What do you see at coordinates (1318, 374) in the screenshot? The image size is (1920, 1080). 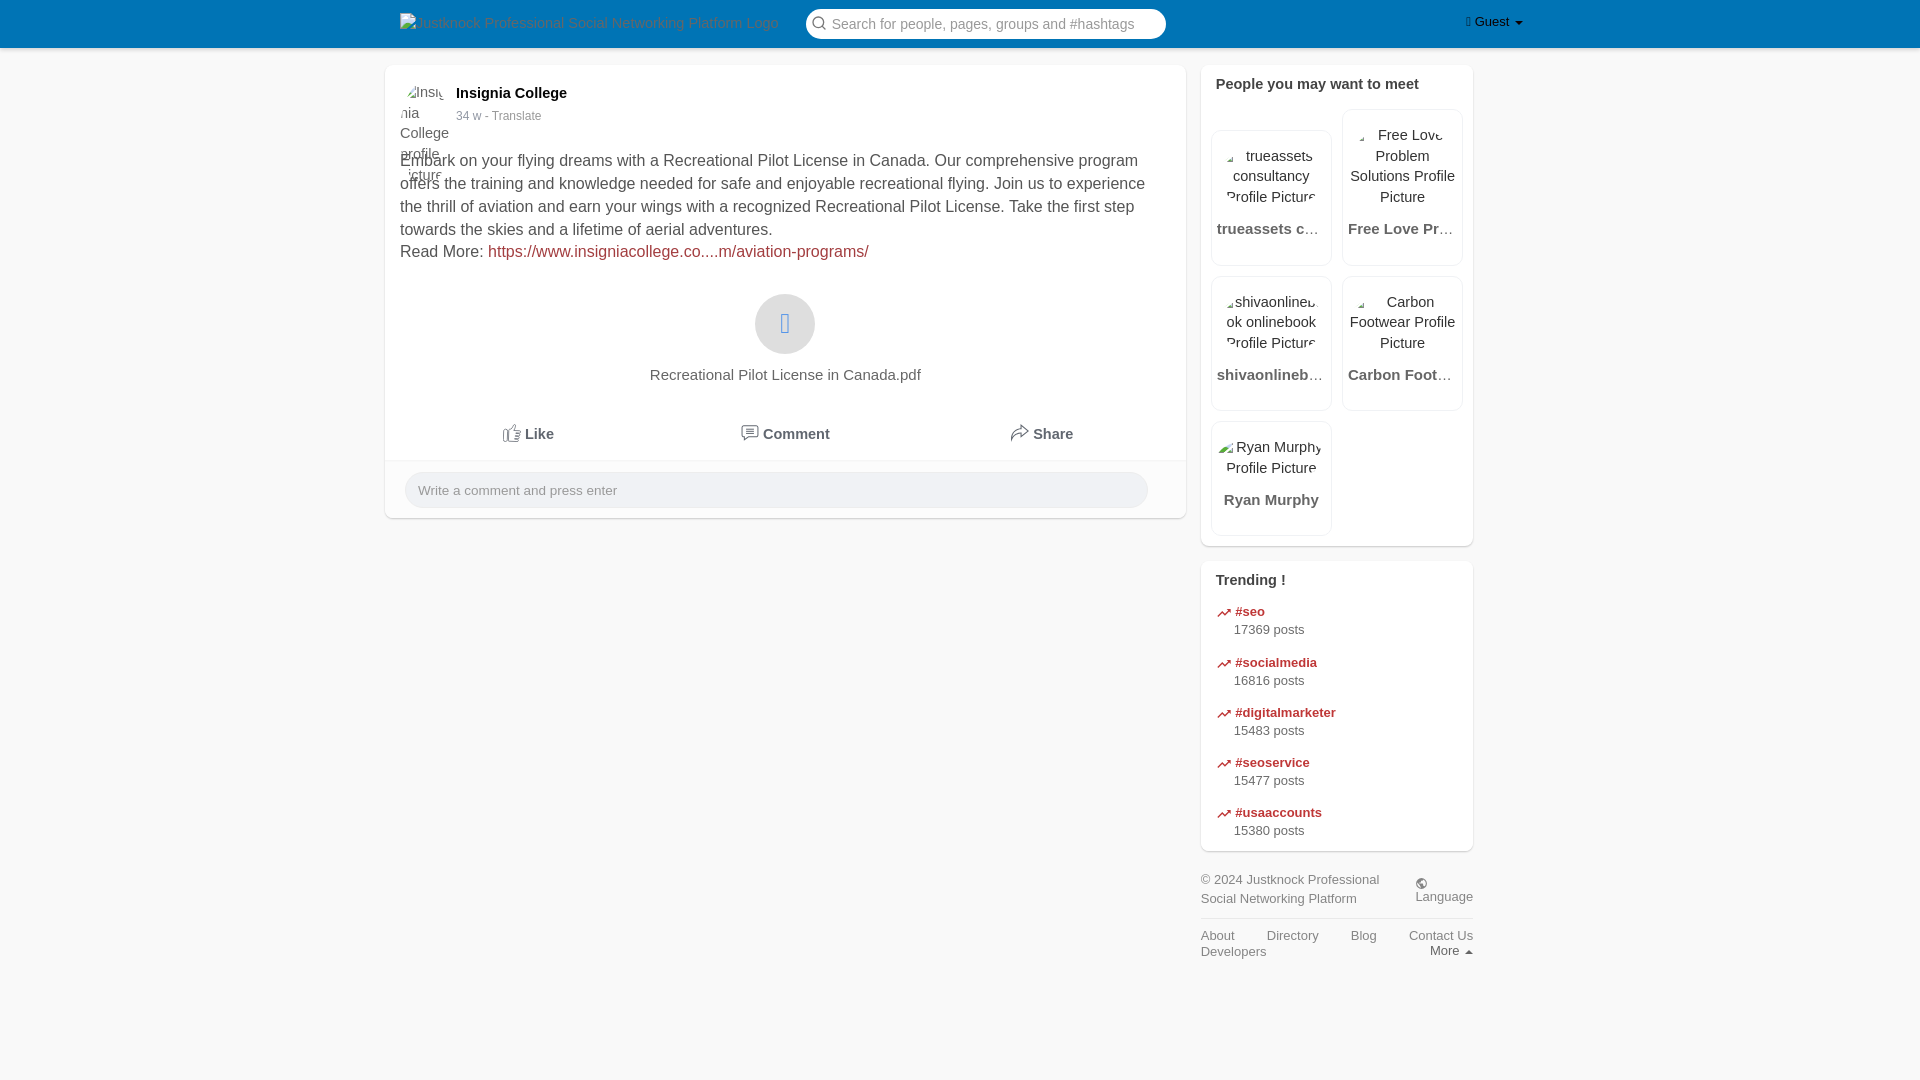 I see `shivaonlinebook onlinebook` at bounding box center [1318, 374].